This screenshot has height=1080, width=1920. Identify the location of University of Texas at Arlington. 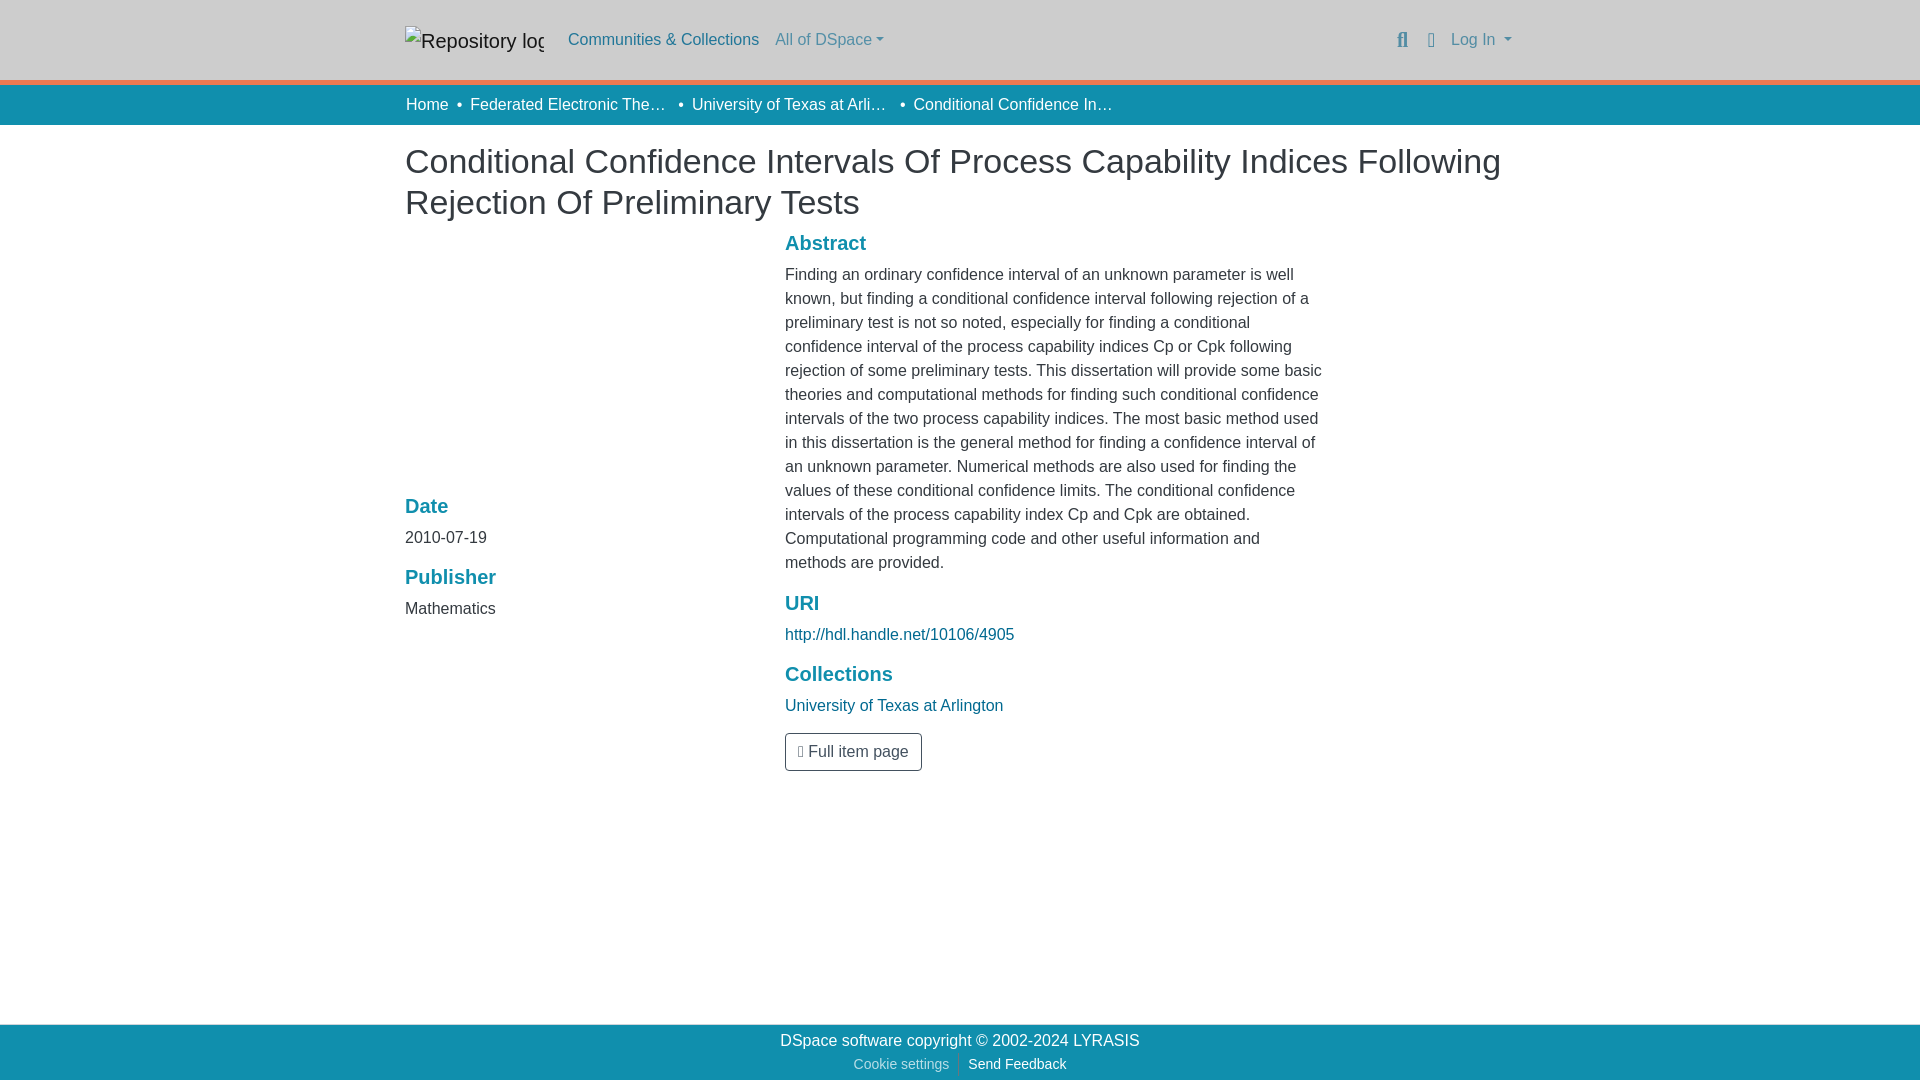
(792, 104).